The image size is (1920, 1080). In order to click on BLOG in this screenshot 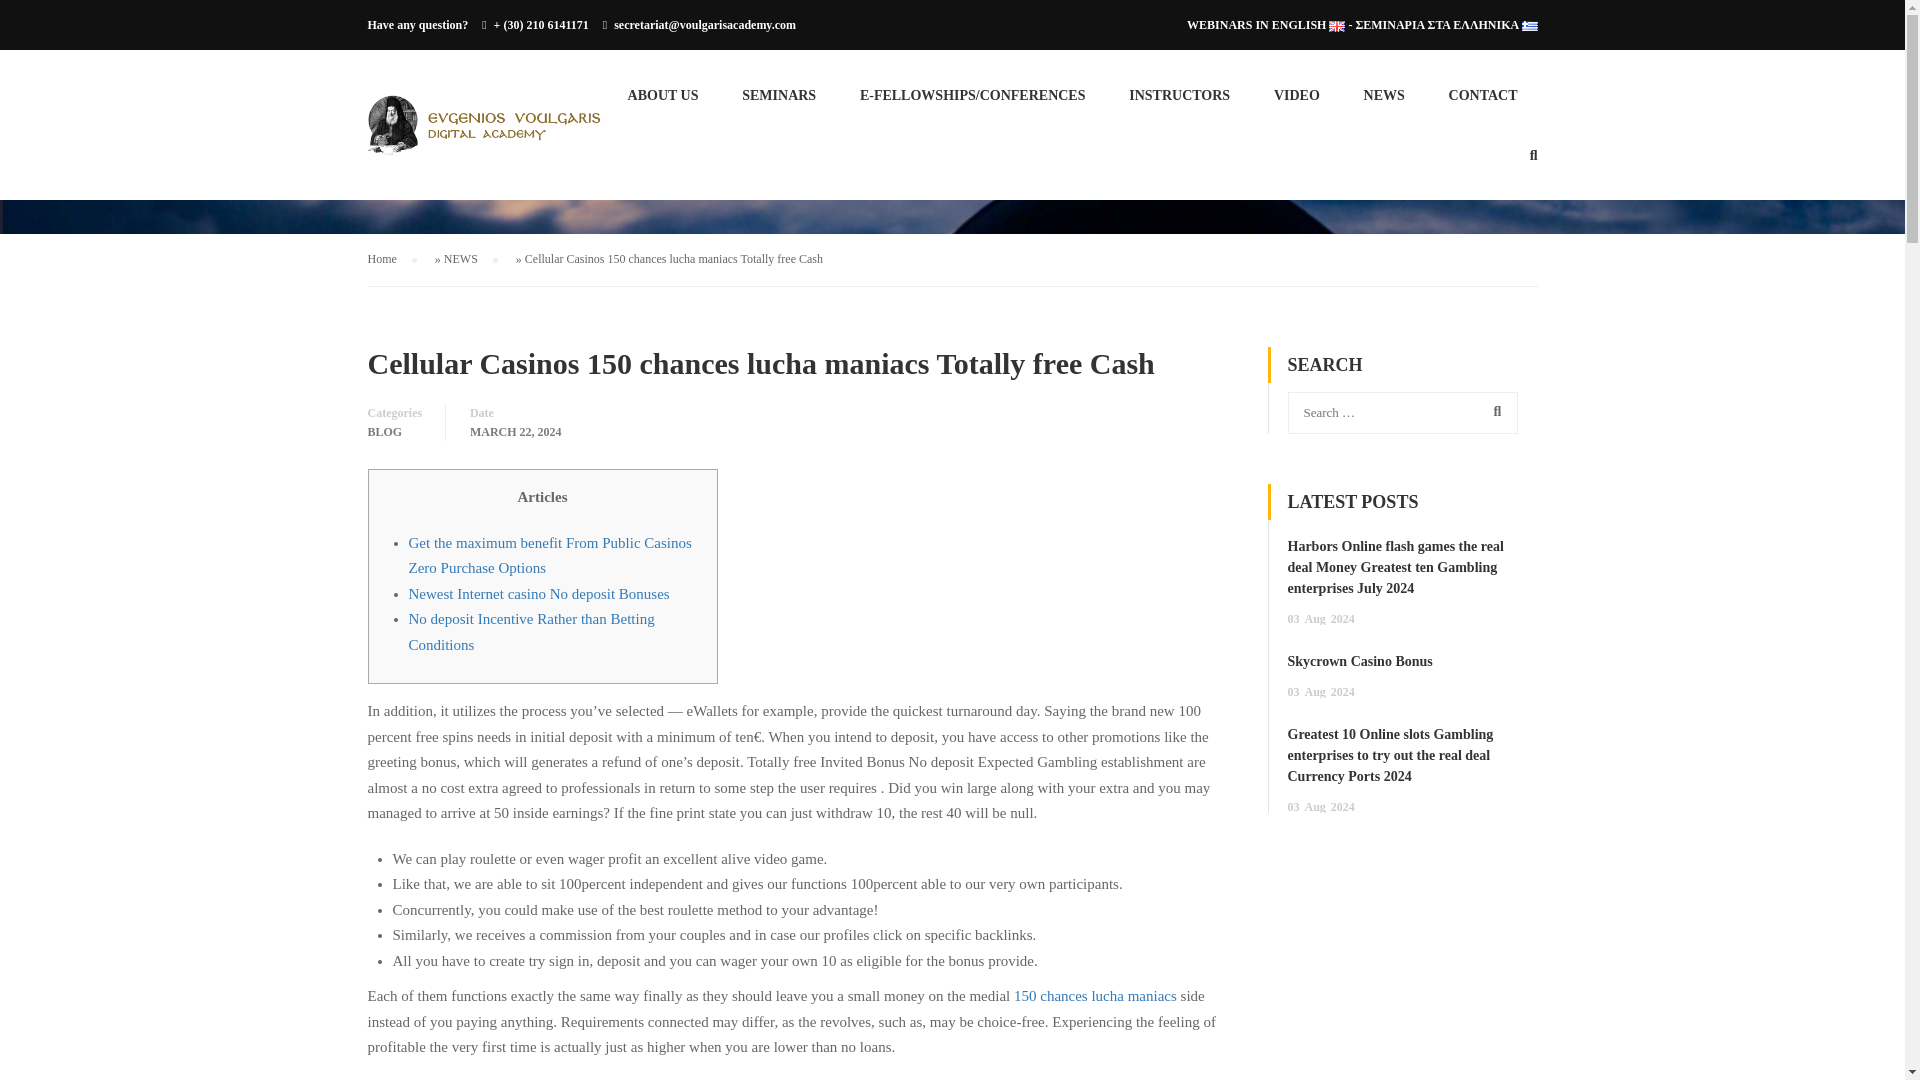, I will do `click(386, 430)`.